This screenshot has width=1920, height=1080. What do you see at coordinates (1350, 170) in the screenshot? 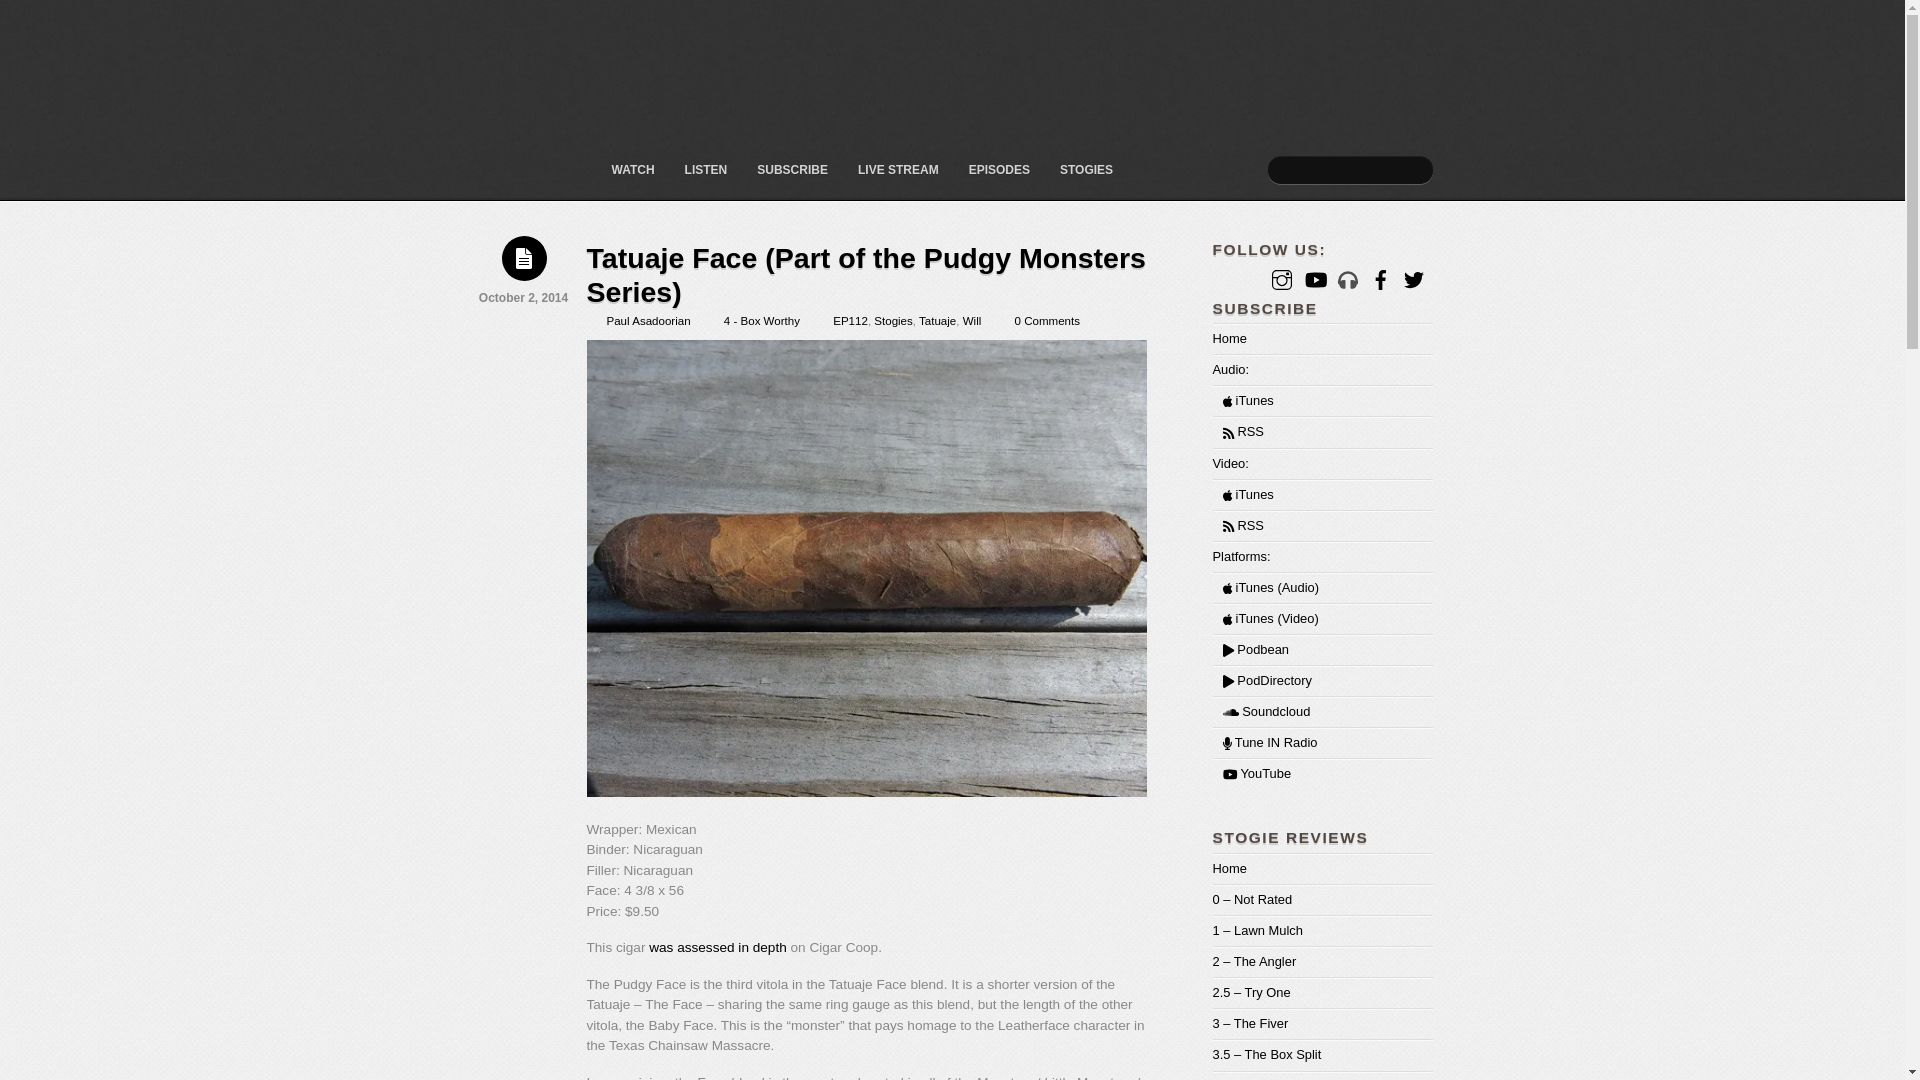
I see `Search` at bounding box center [1350, 170].